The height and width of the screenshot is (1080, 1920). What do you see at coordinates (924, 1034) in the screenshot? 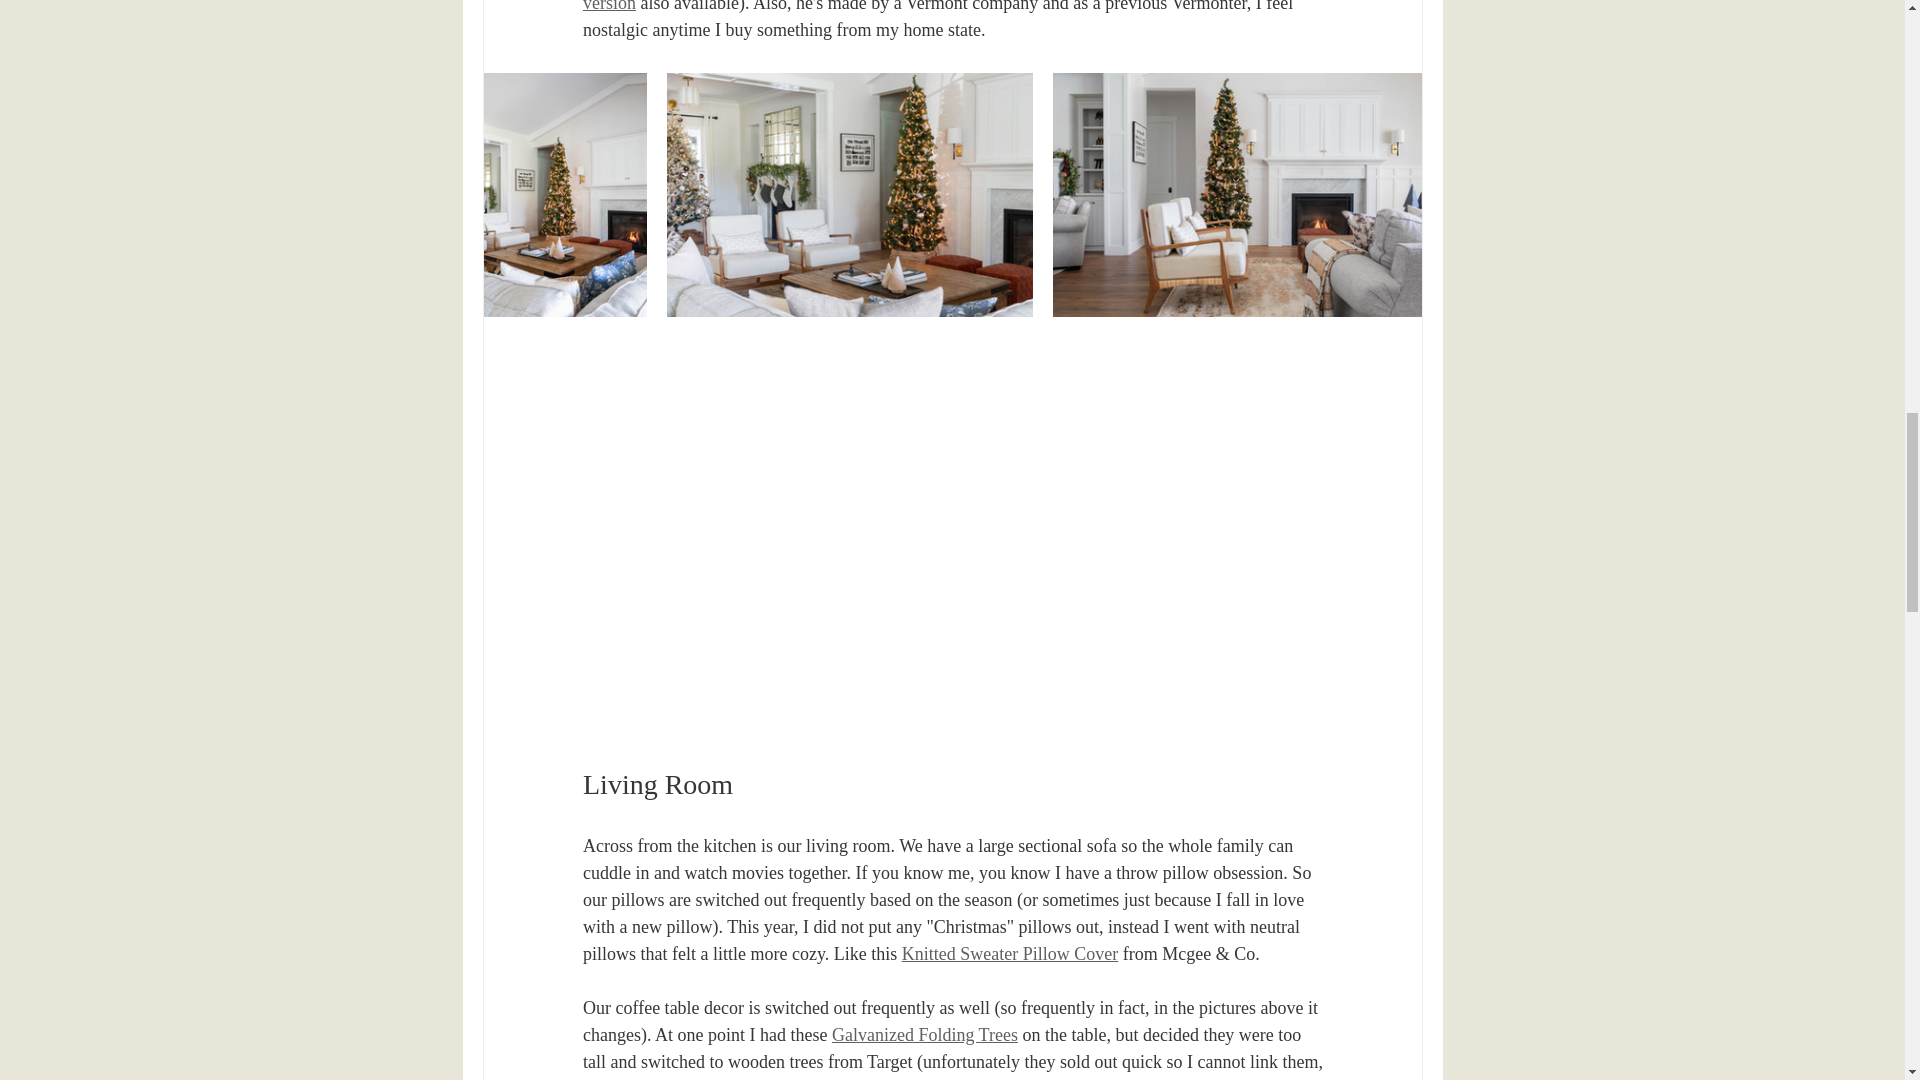
I see `Galvanized Folding Trees` at bounding box center [924, 1034].